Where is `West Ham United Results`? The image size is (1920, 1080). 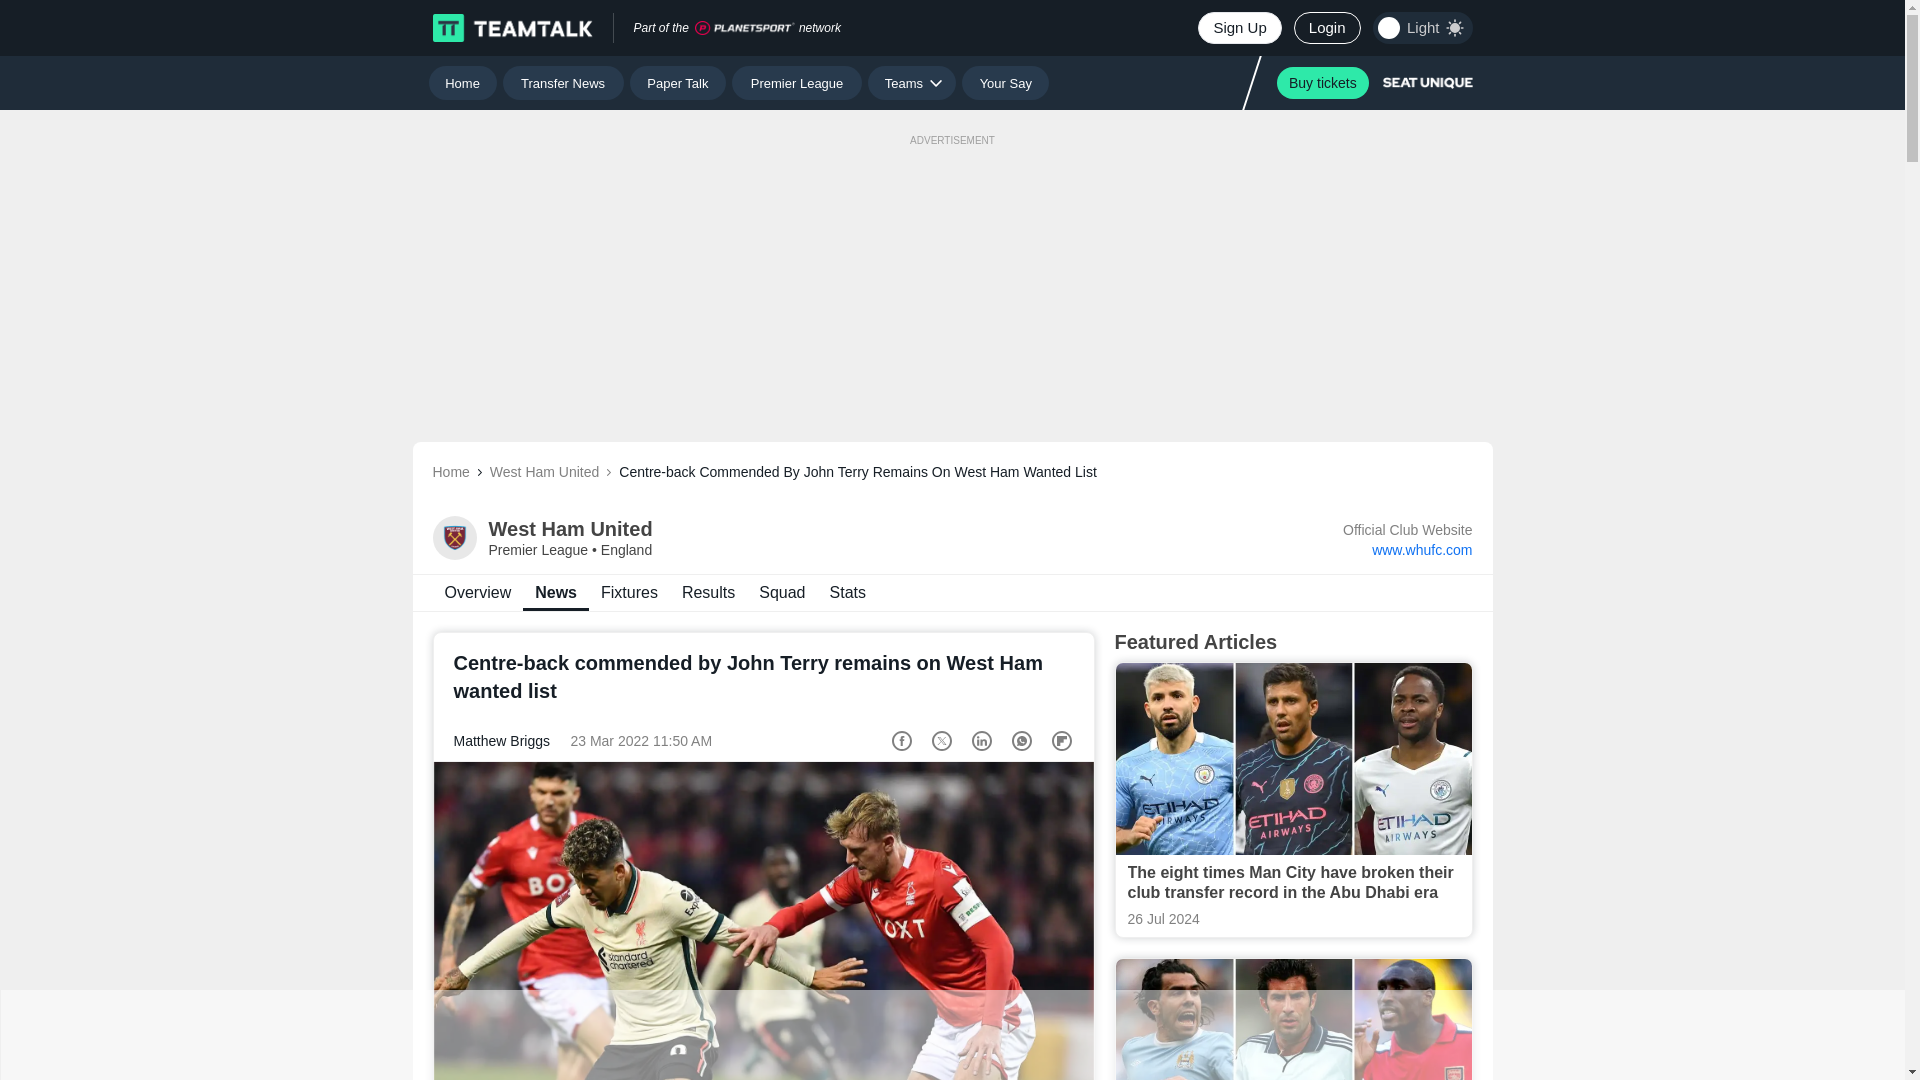
West Ham United Results is located at coordinates (708, 592).